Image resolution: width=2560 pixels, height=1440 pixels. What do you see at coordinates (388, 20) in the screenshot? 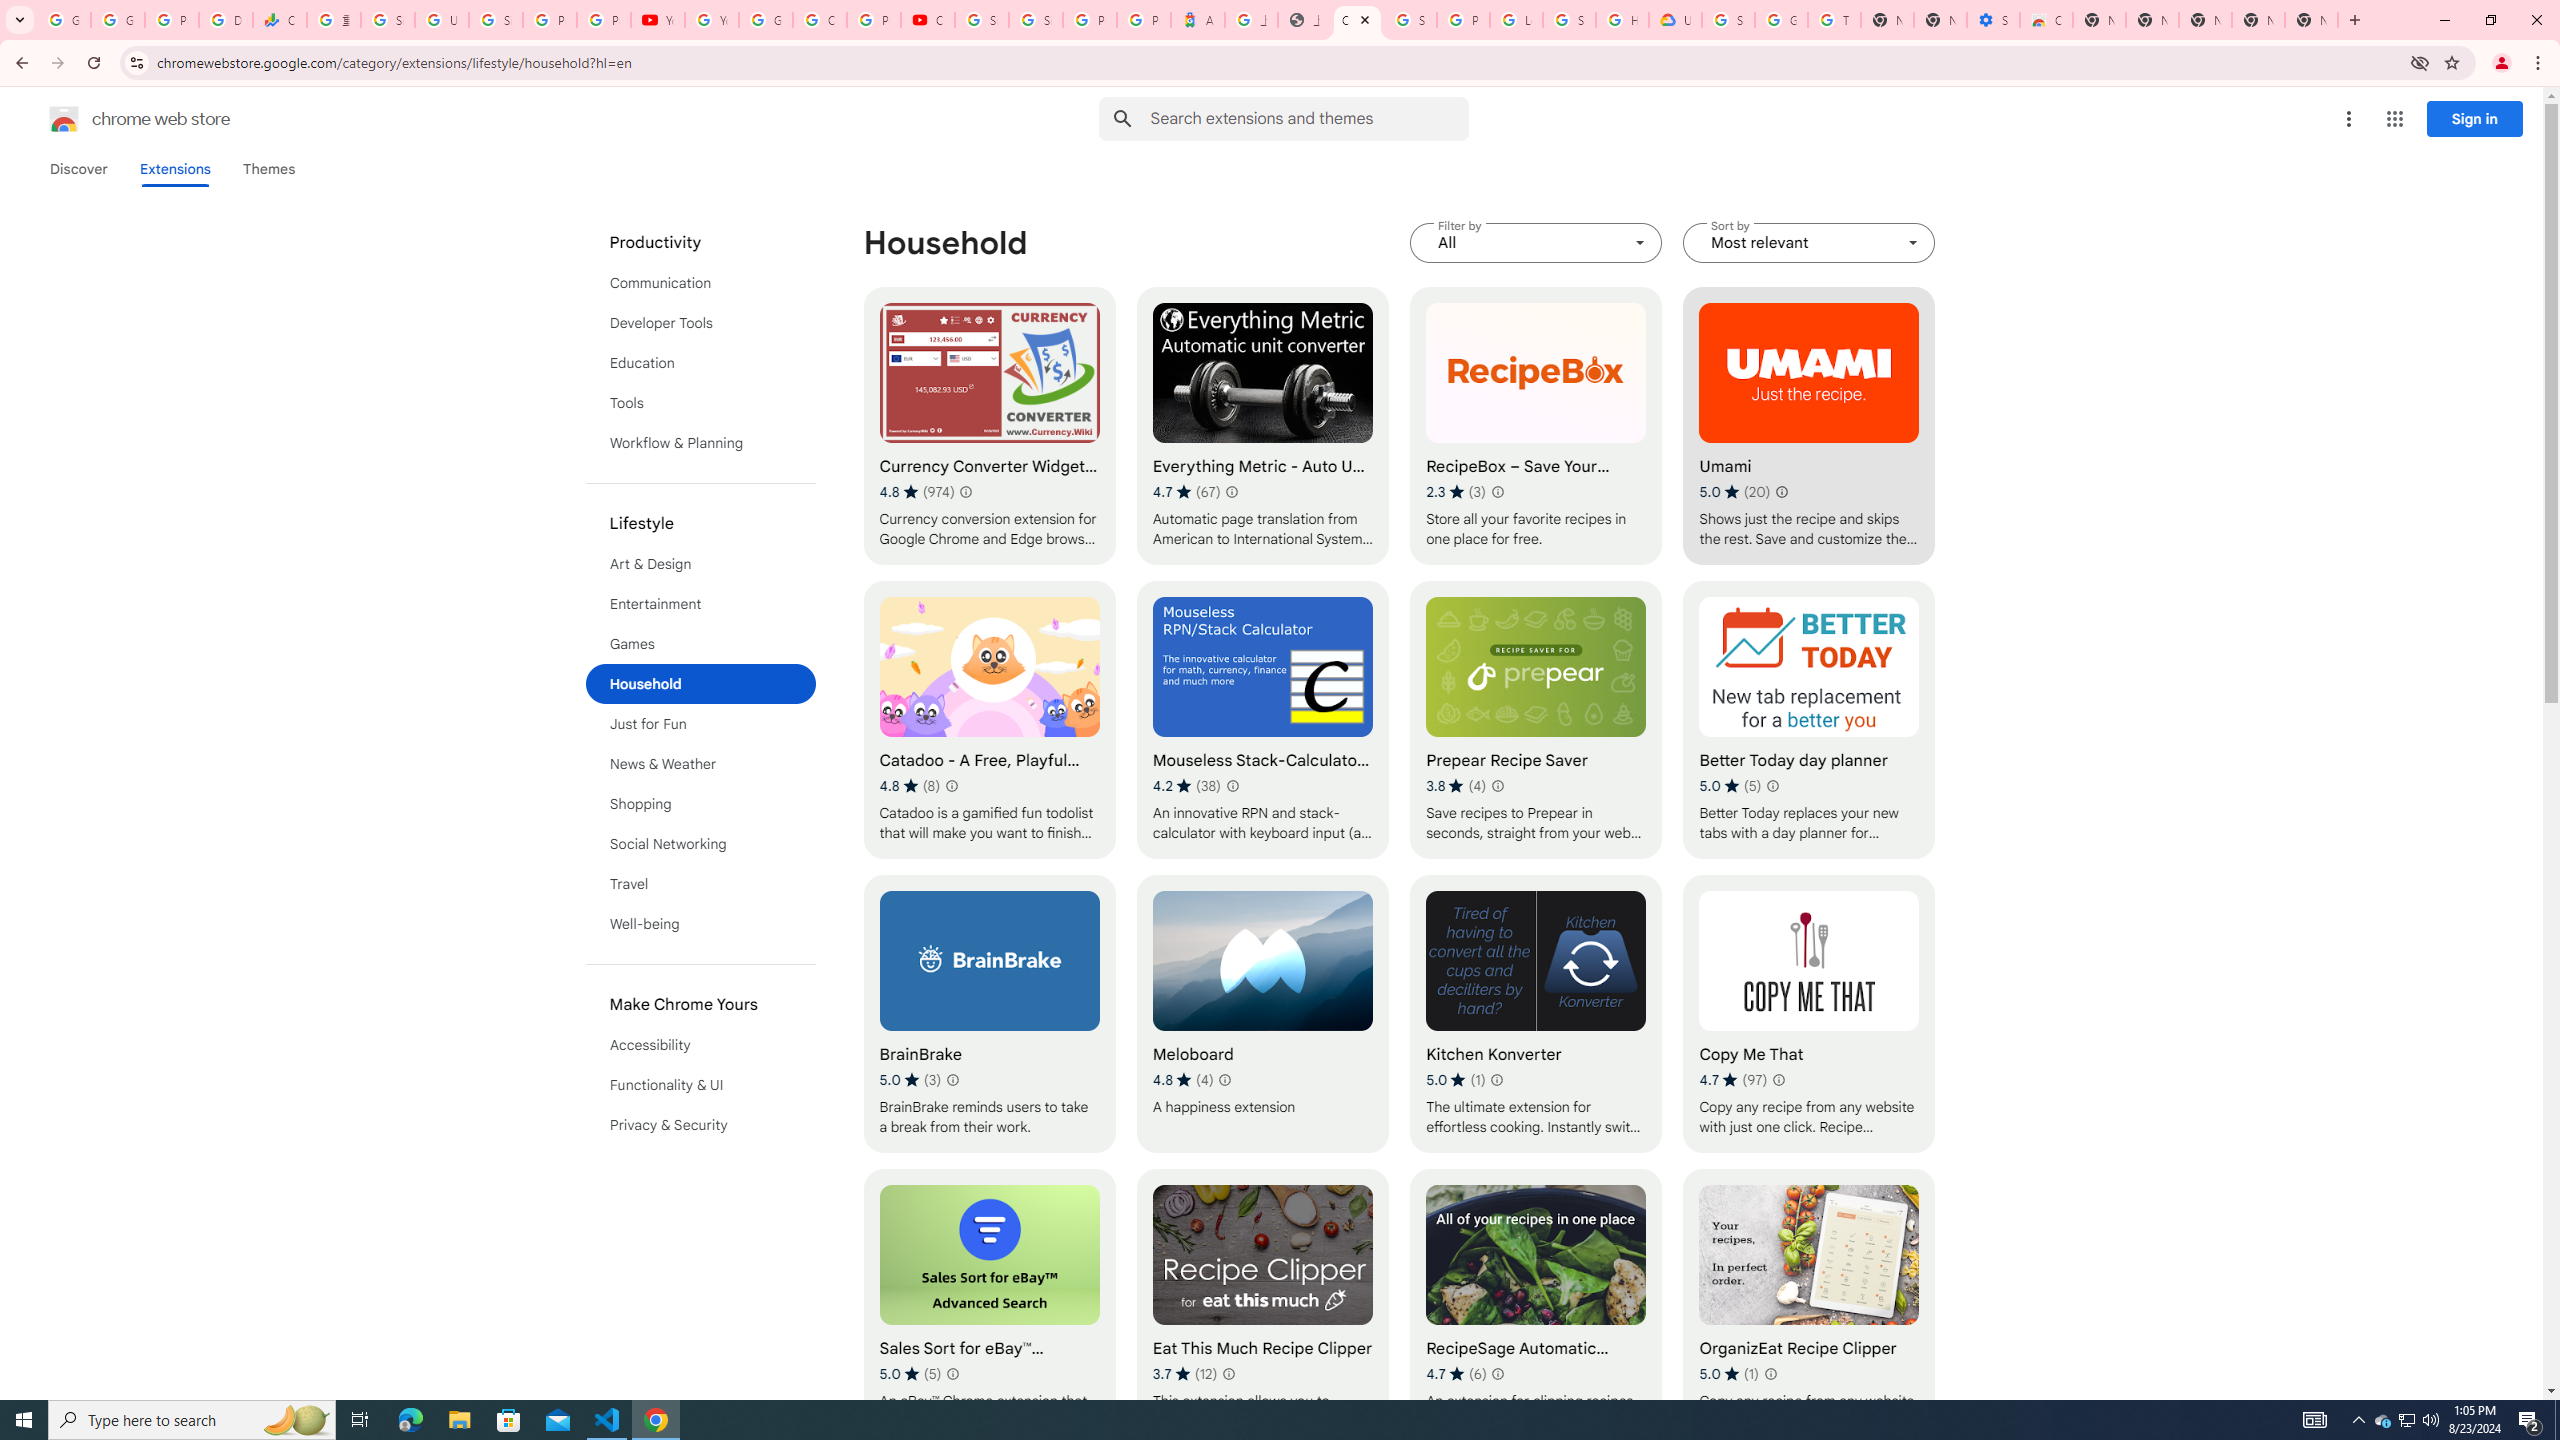
I see `Sign in - Google Accounts` at bounding box center [388, 20].